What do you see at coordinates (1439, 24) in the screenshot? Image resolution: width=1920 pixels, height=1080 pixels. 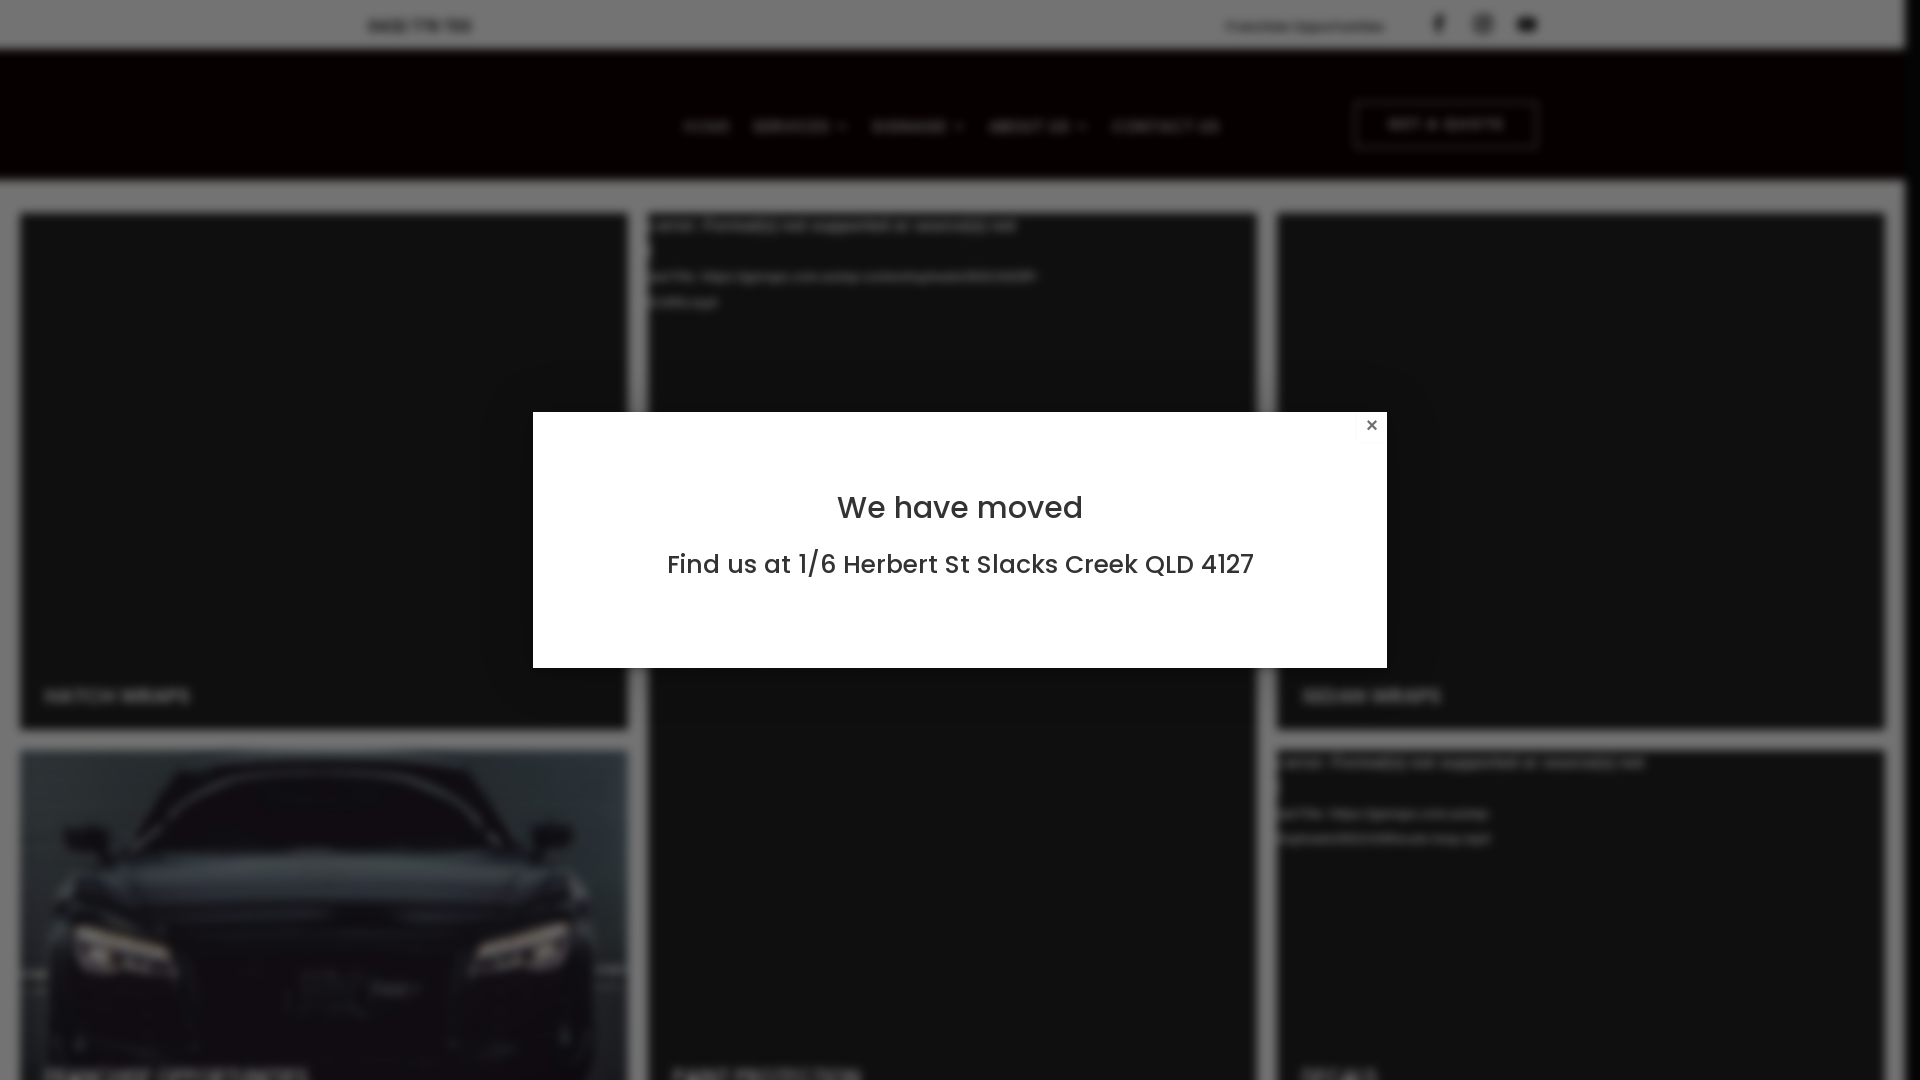 I see `Follow on Facebook` at bounding box center [1439, 24].